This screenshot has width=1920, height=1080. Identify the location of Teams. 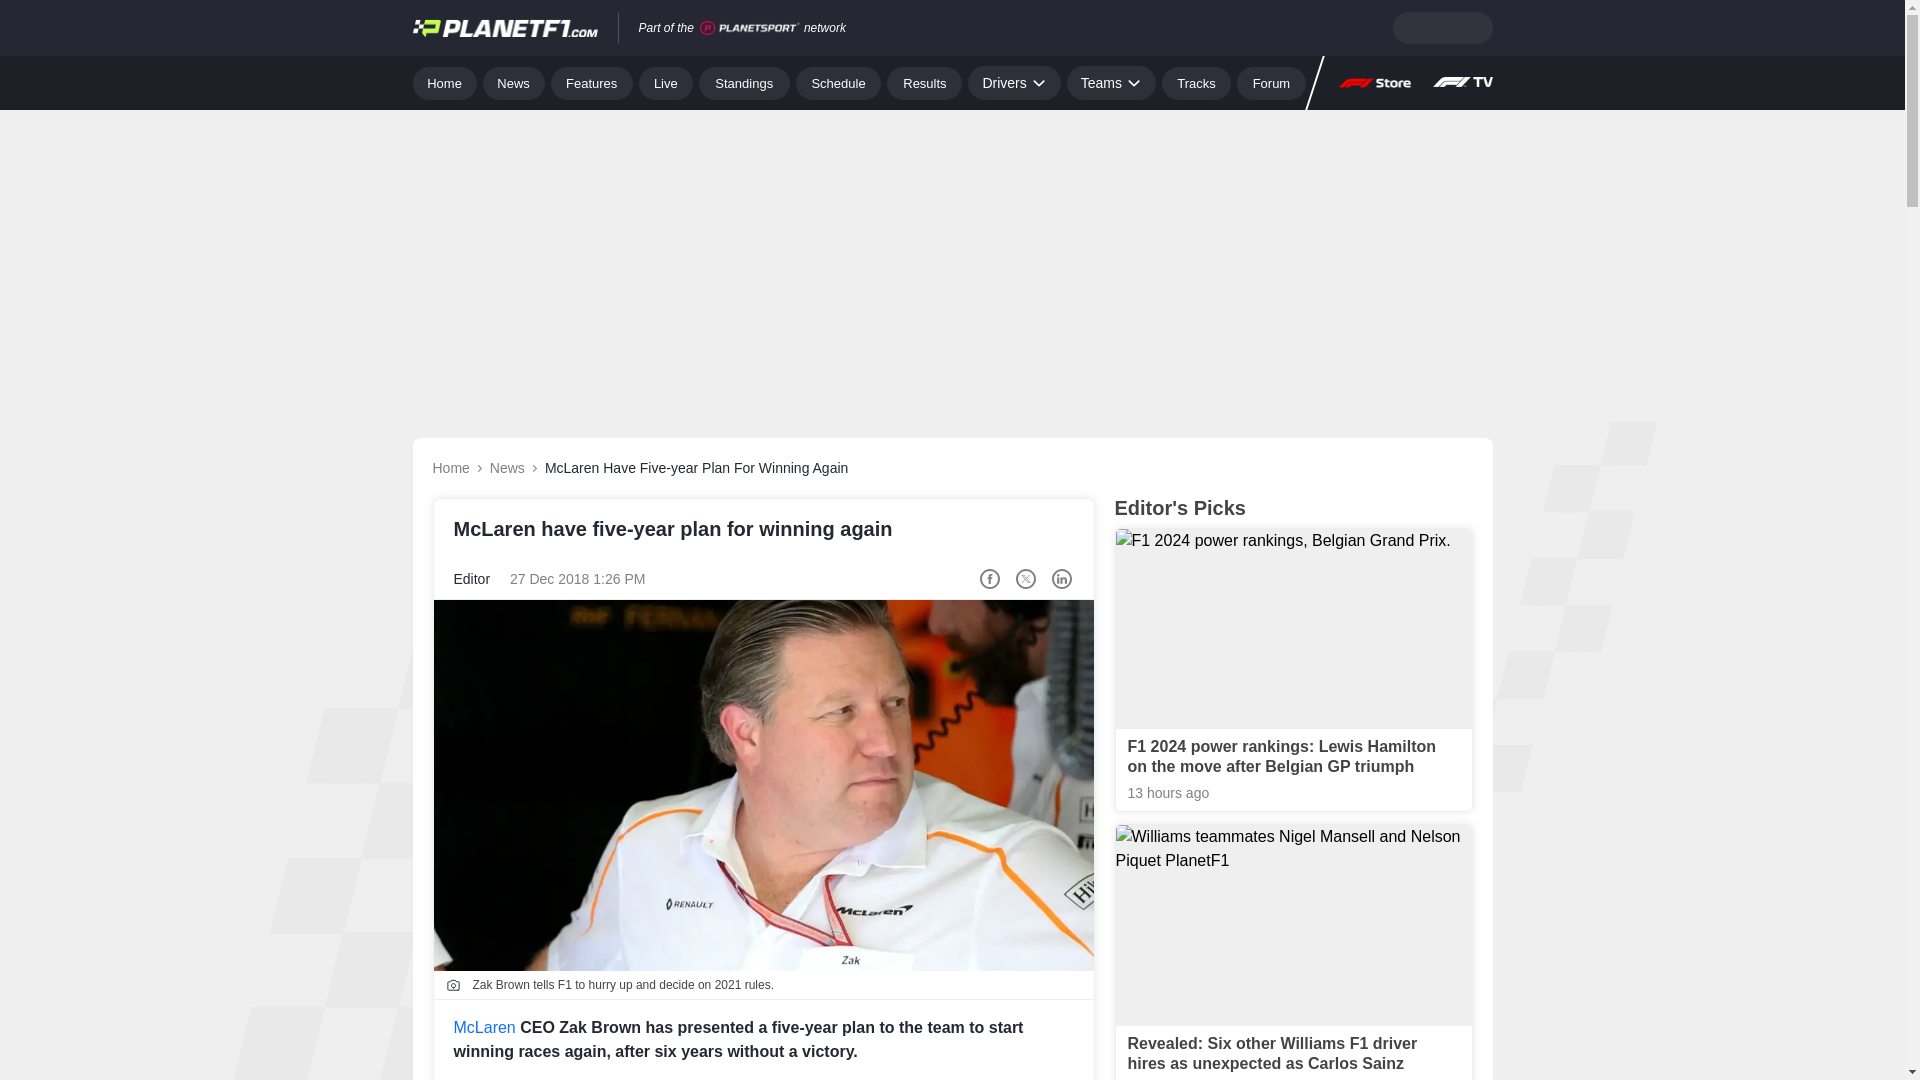
(1111, 82).